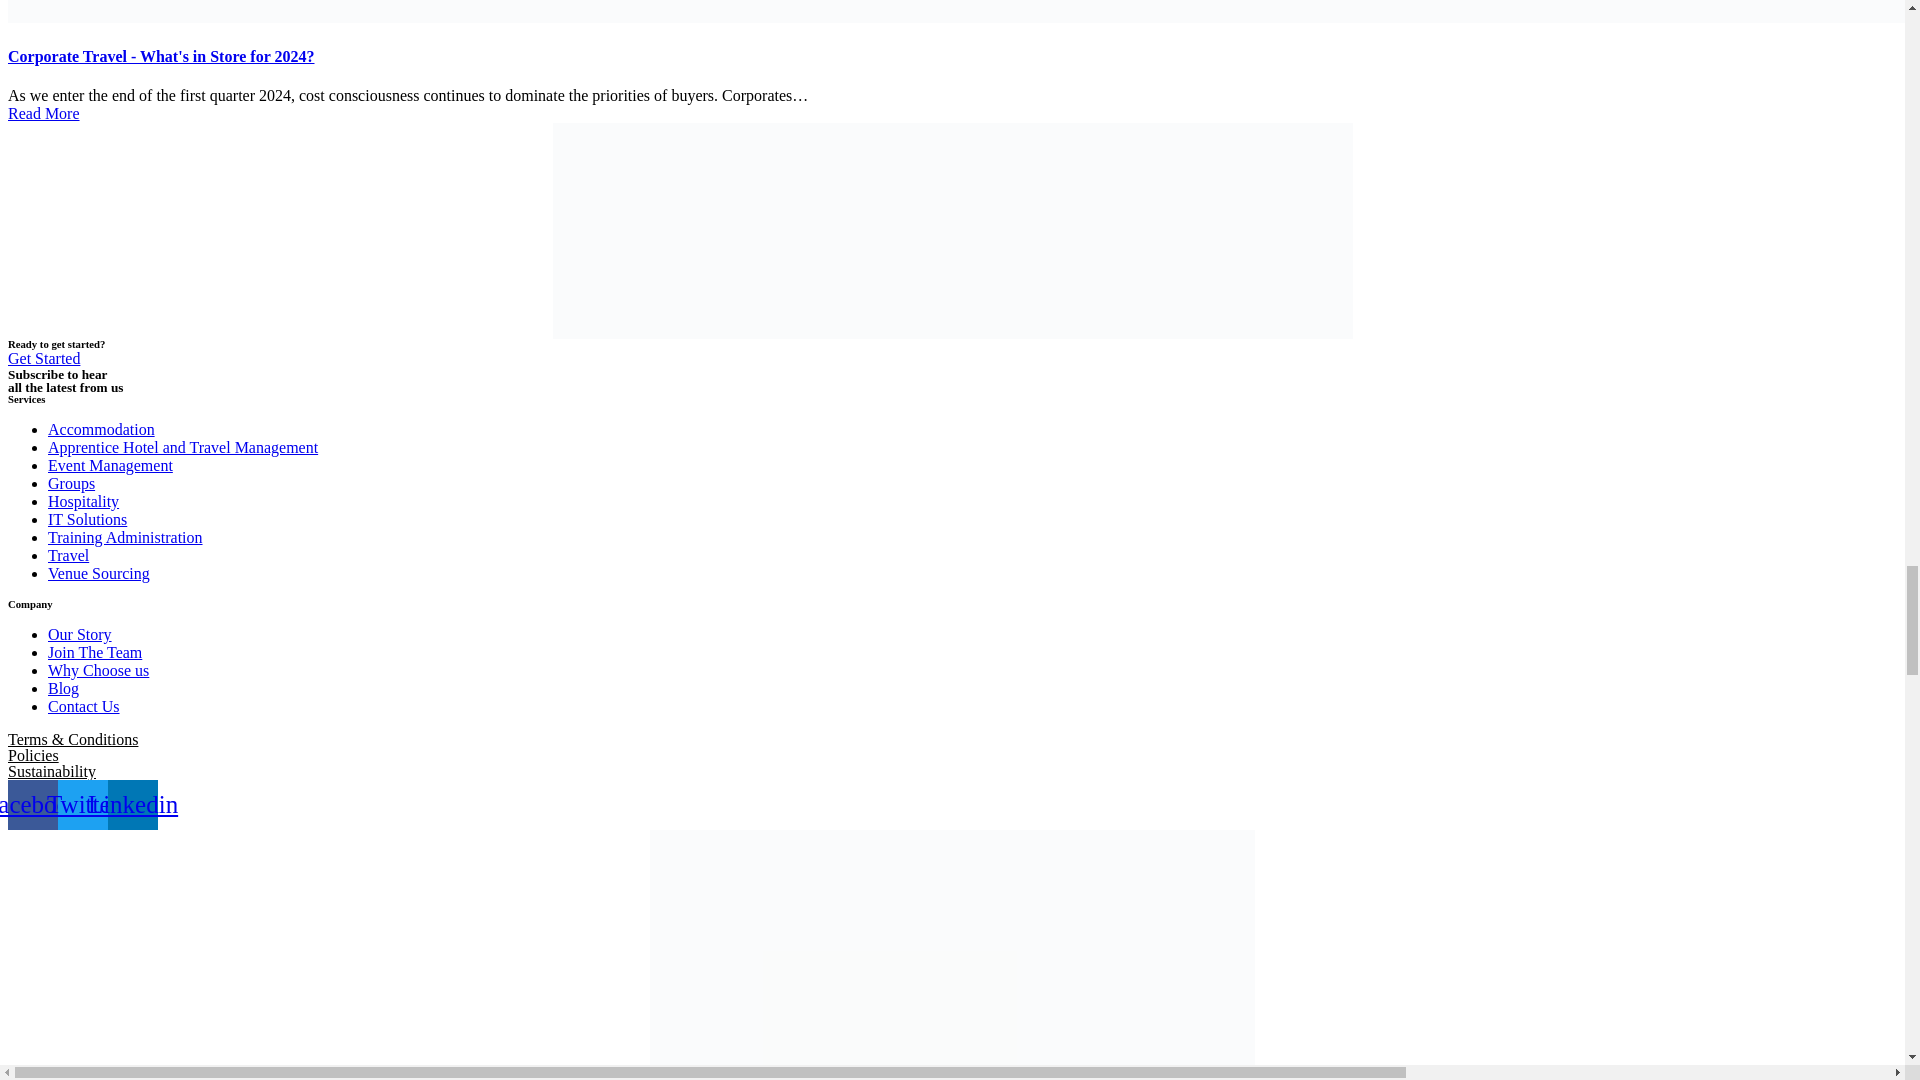  I want to click on Get Started, so click(44, 358).